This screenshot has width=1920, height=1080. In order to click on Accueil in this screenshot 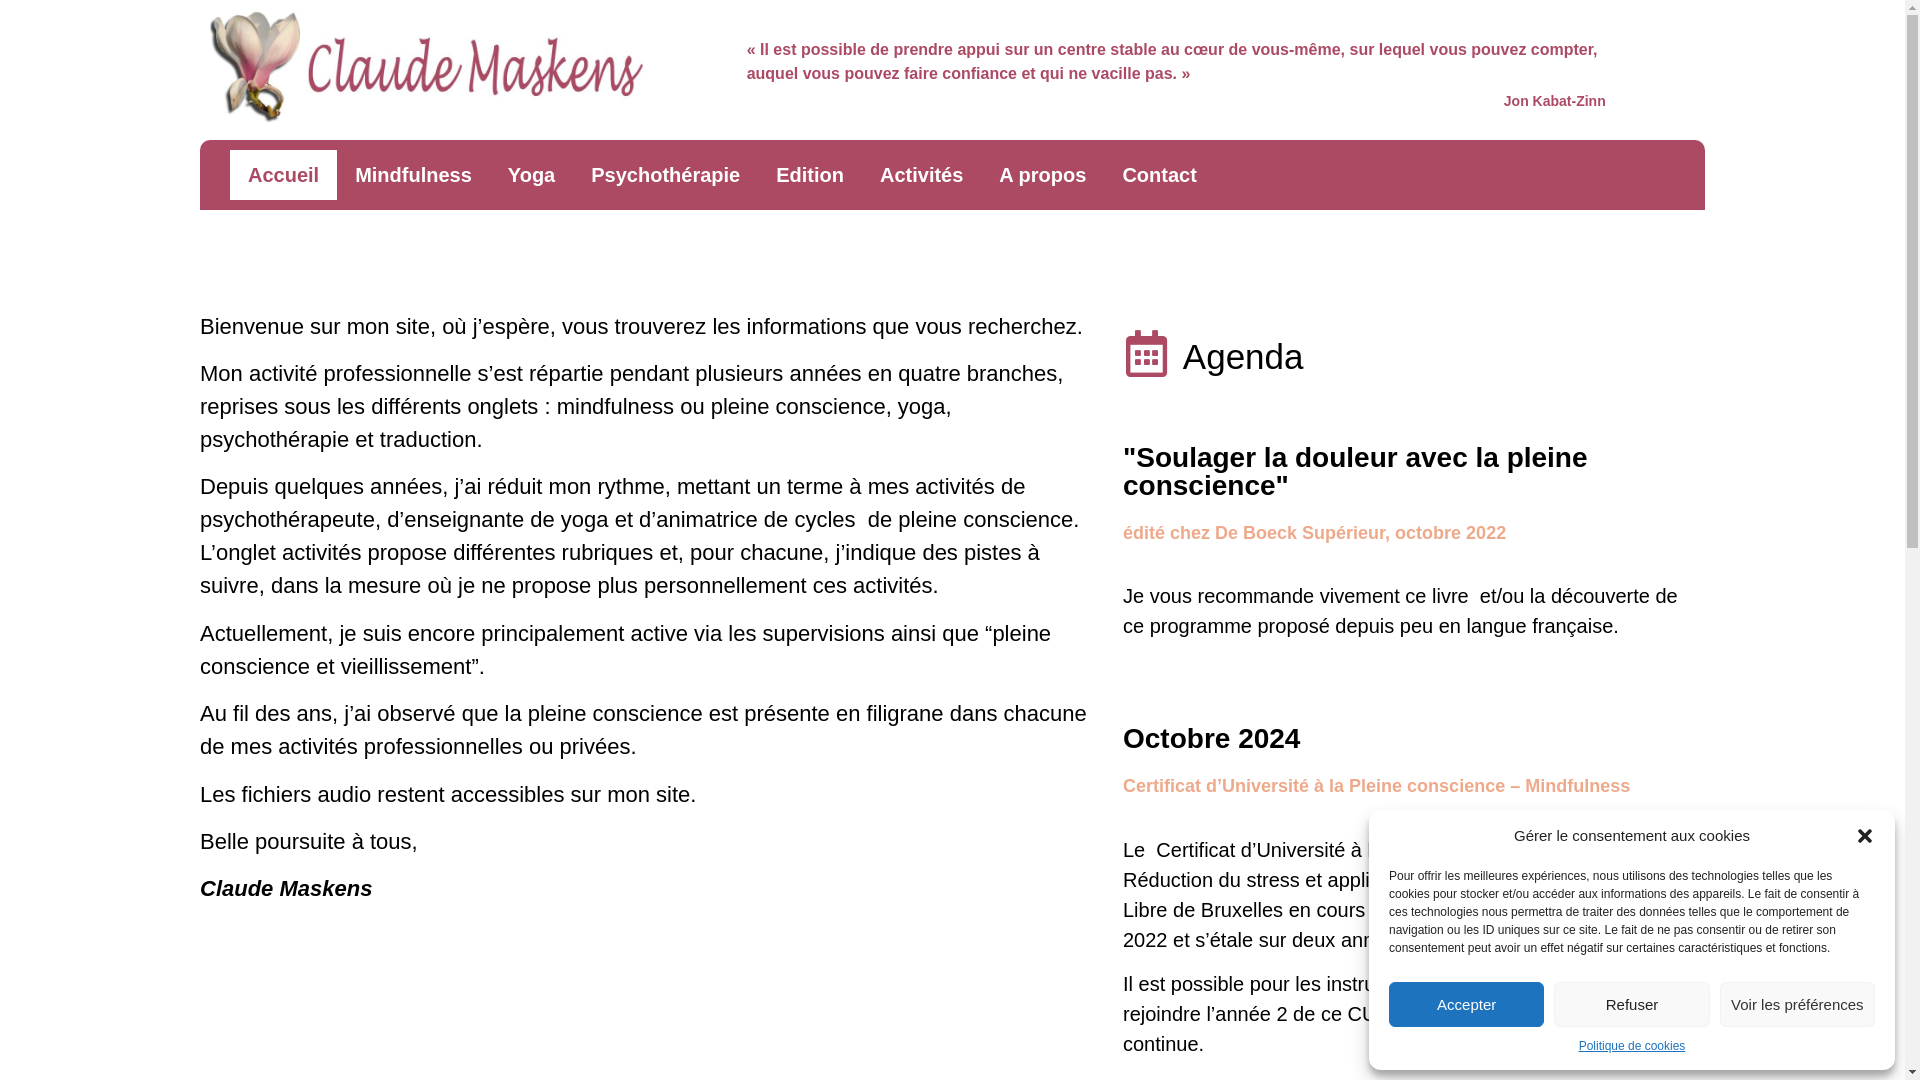, I will do `click(284, 175)`.